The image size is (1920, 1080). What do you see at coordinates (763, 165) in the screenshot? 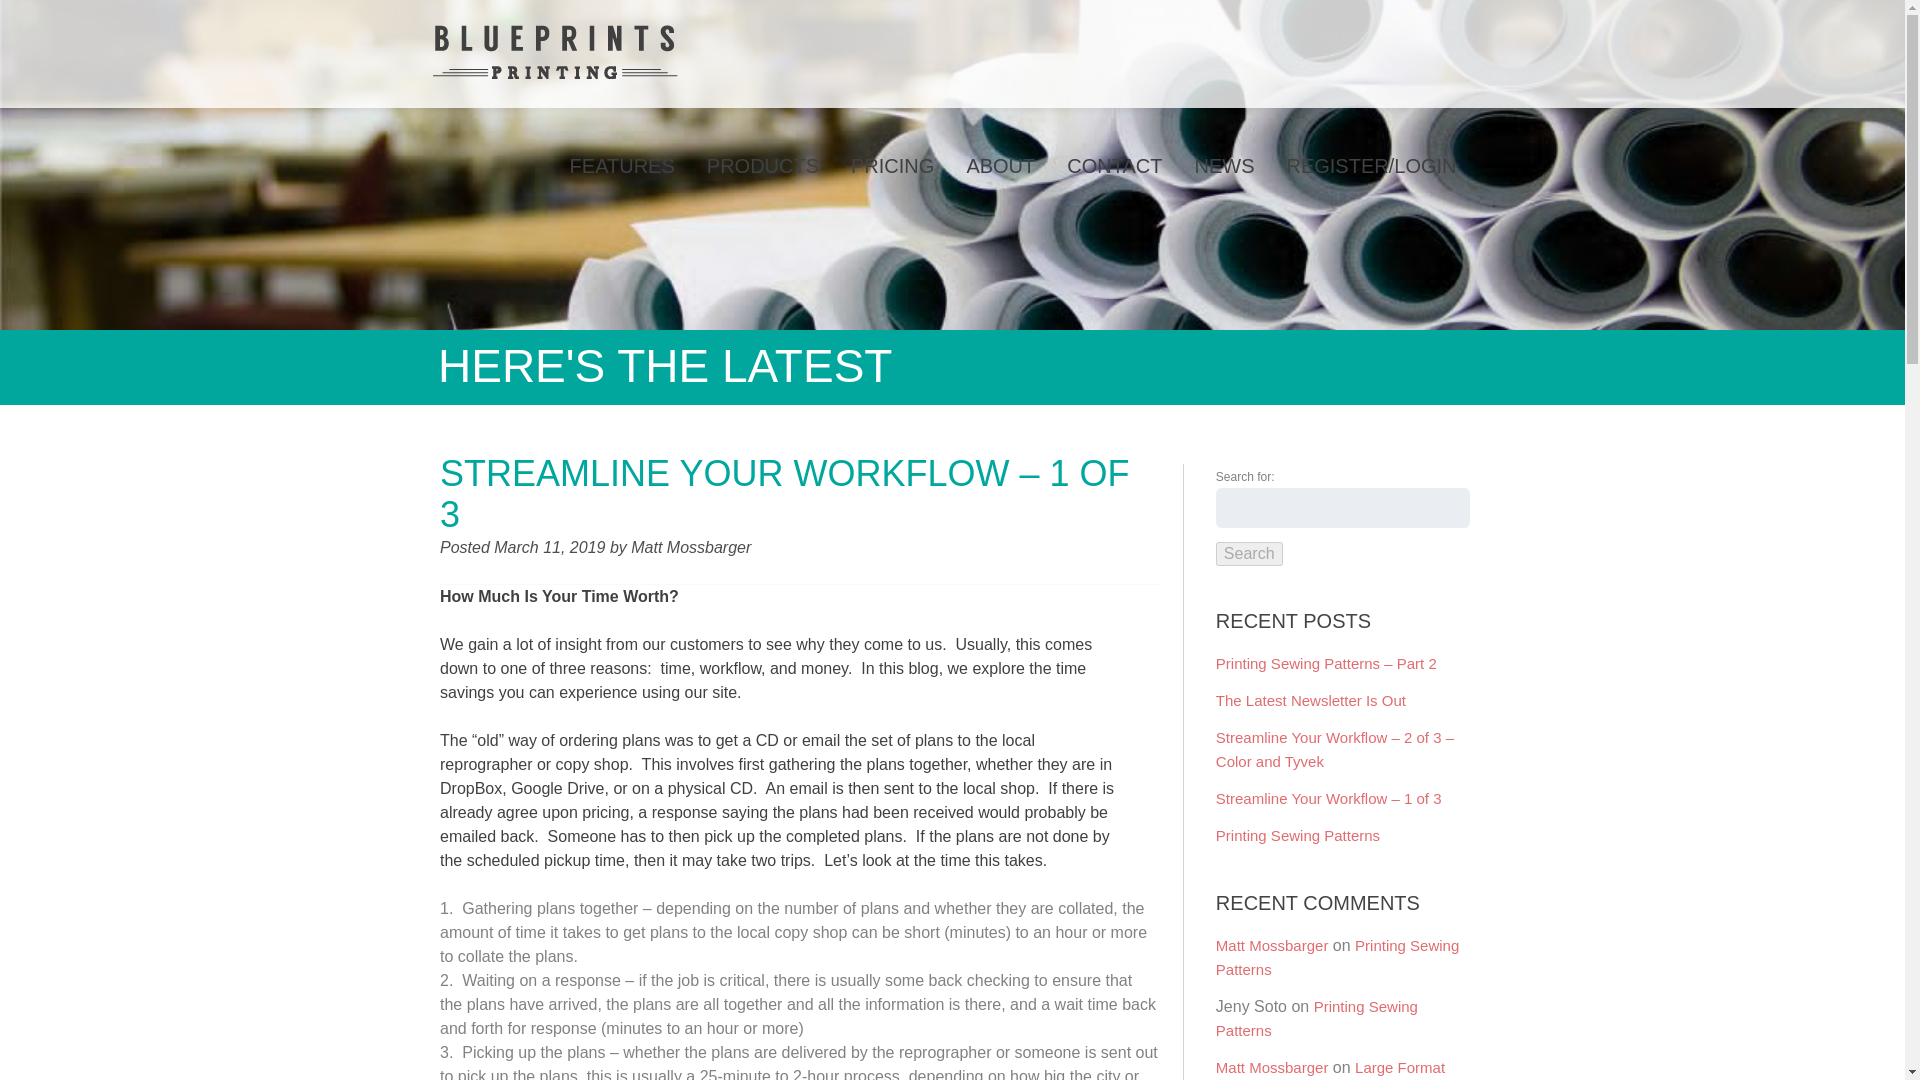
I see `PRODUCTS` at bounding box center [763, 165].